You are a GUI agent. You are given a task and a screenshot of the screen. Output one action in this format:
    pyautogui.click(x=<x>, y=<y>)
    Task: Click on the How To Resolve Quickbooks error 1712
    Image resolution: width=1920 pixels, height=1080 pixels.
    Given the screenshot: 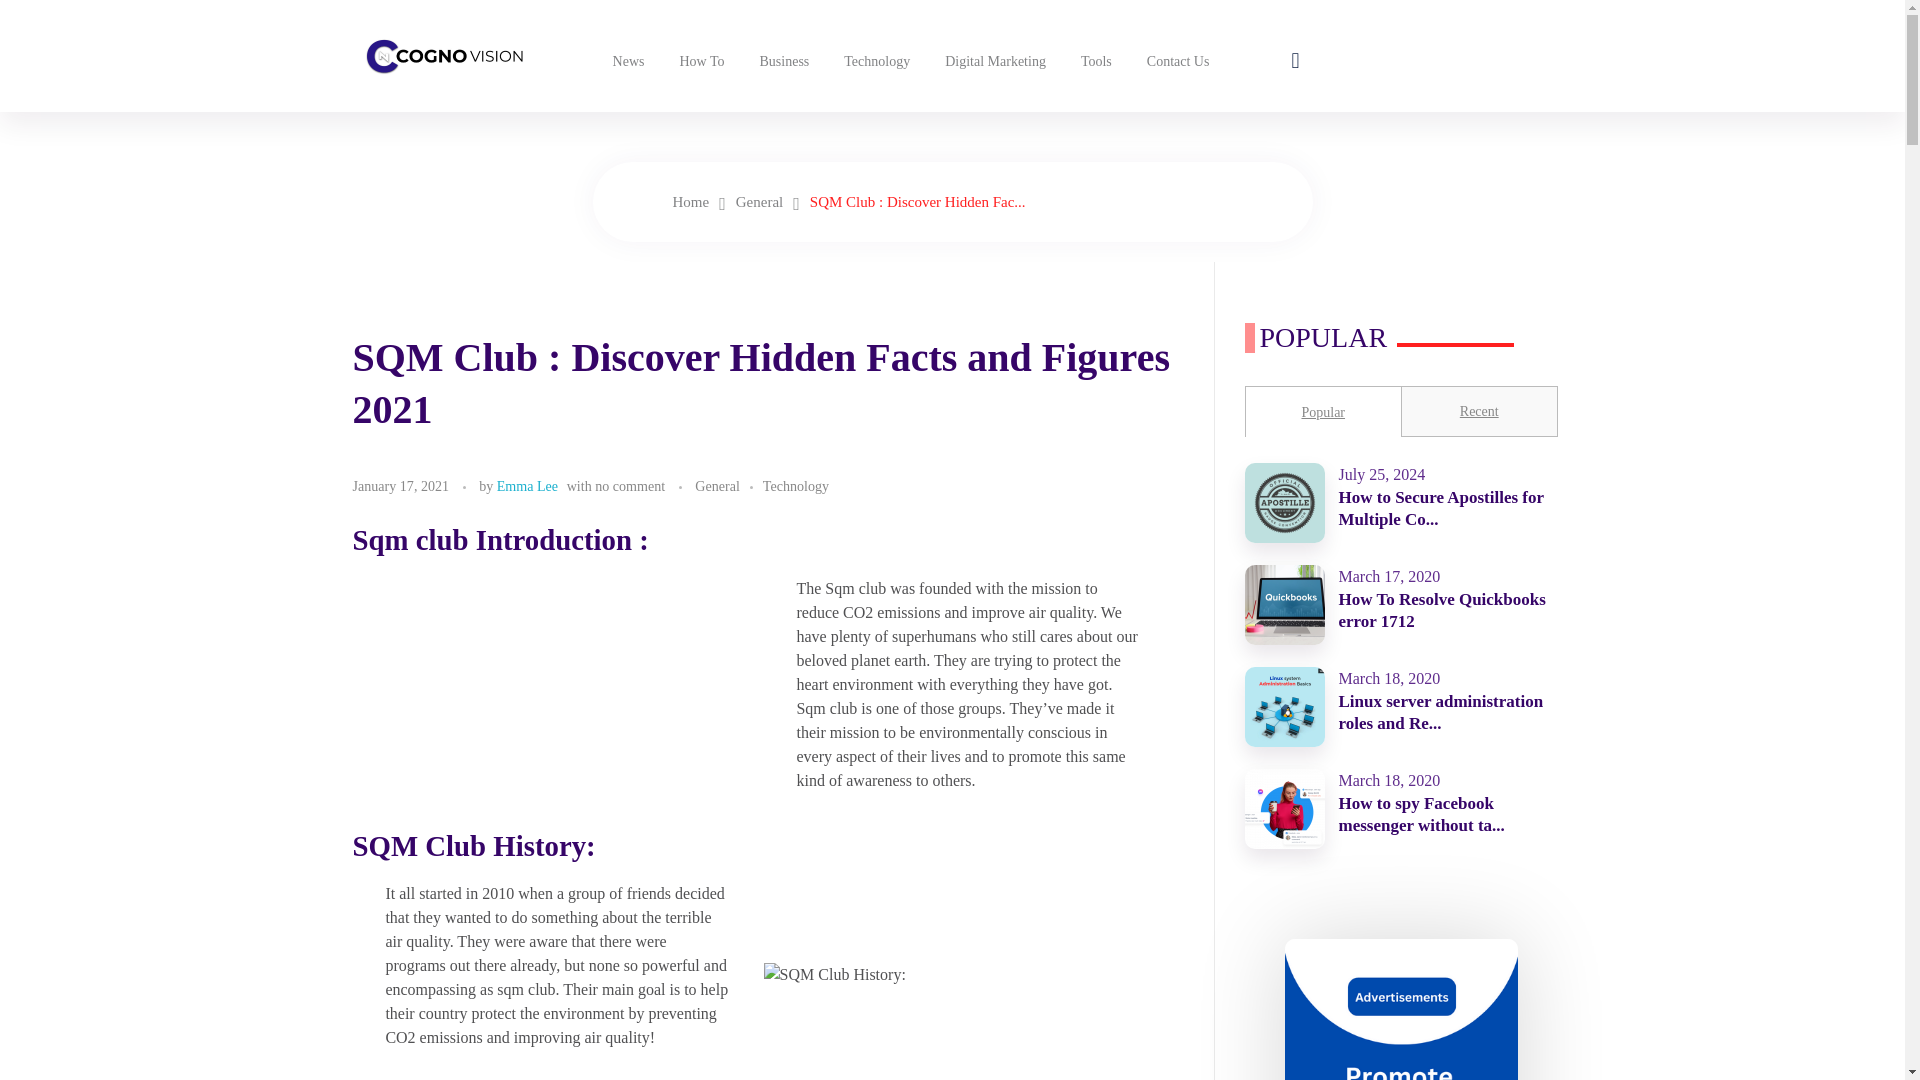 What is the action you would take?
    pyautogui.click(x=1442, y=610)
    